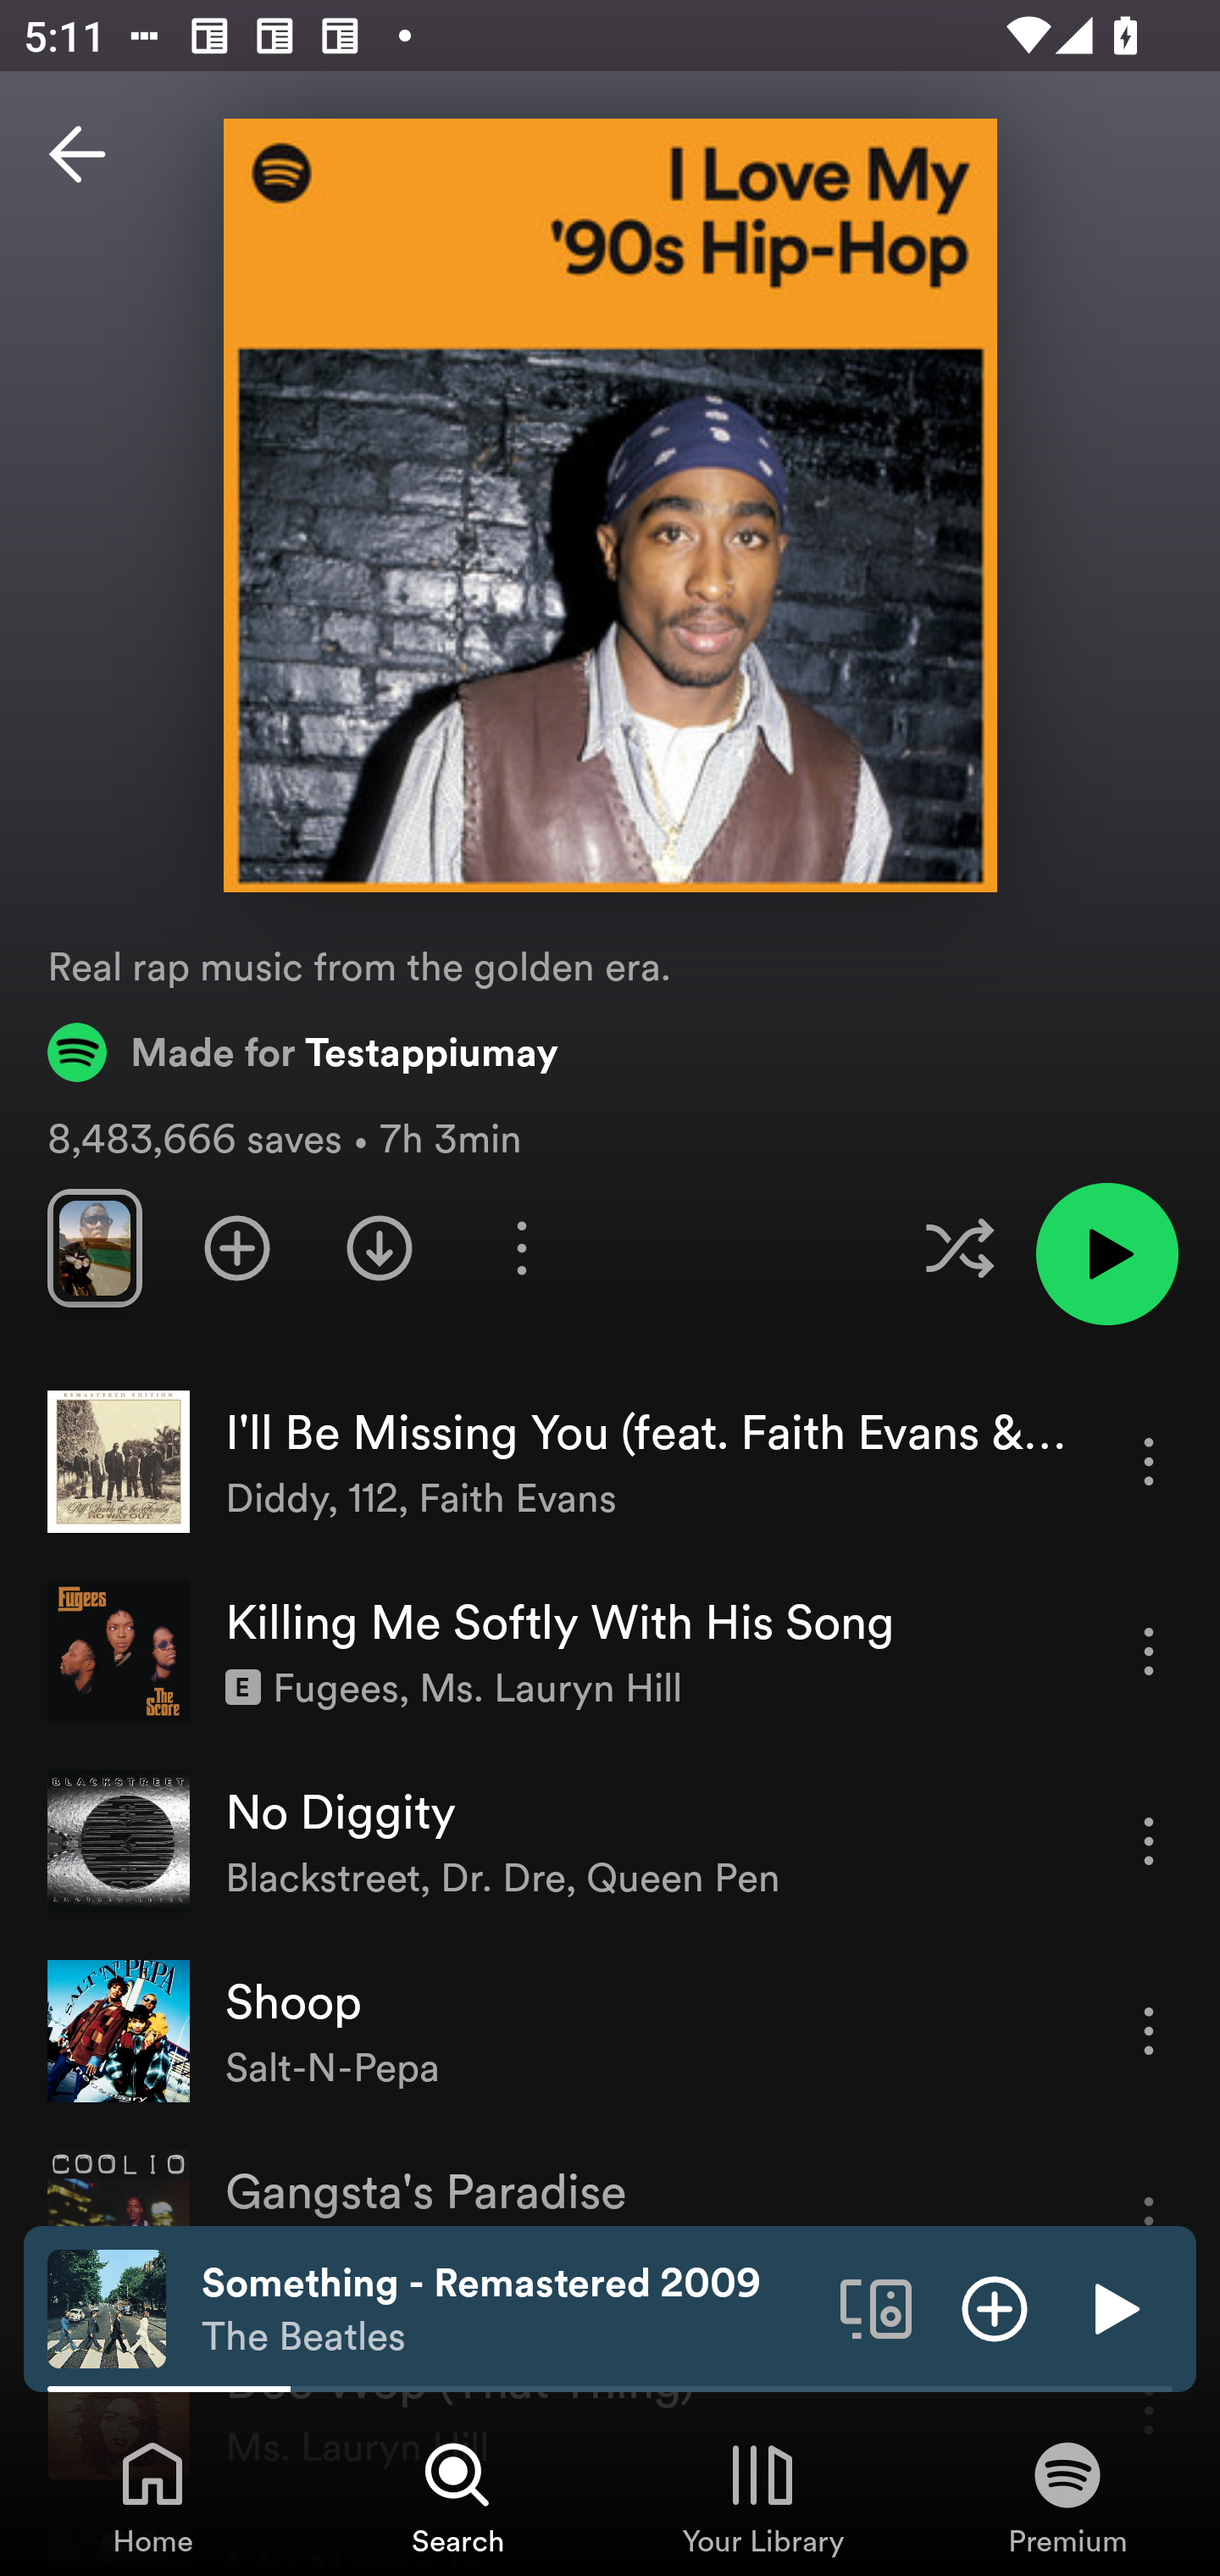  I want to click on Shoop Salt-N-Pepa More options for song Shoop, so click(610, 2031).